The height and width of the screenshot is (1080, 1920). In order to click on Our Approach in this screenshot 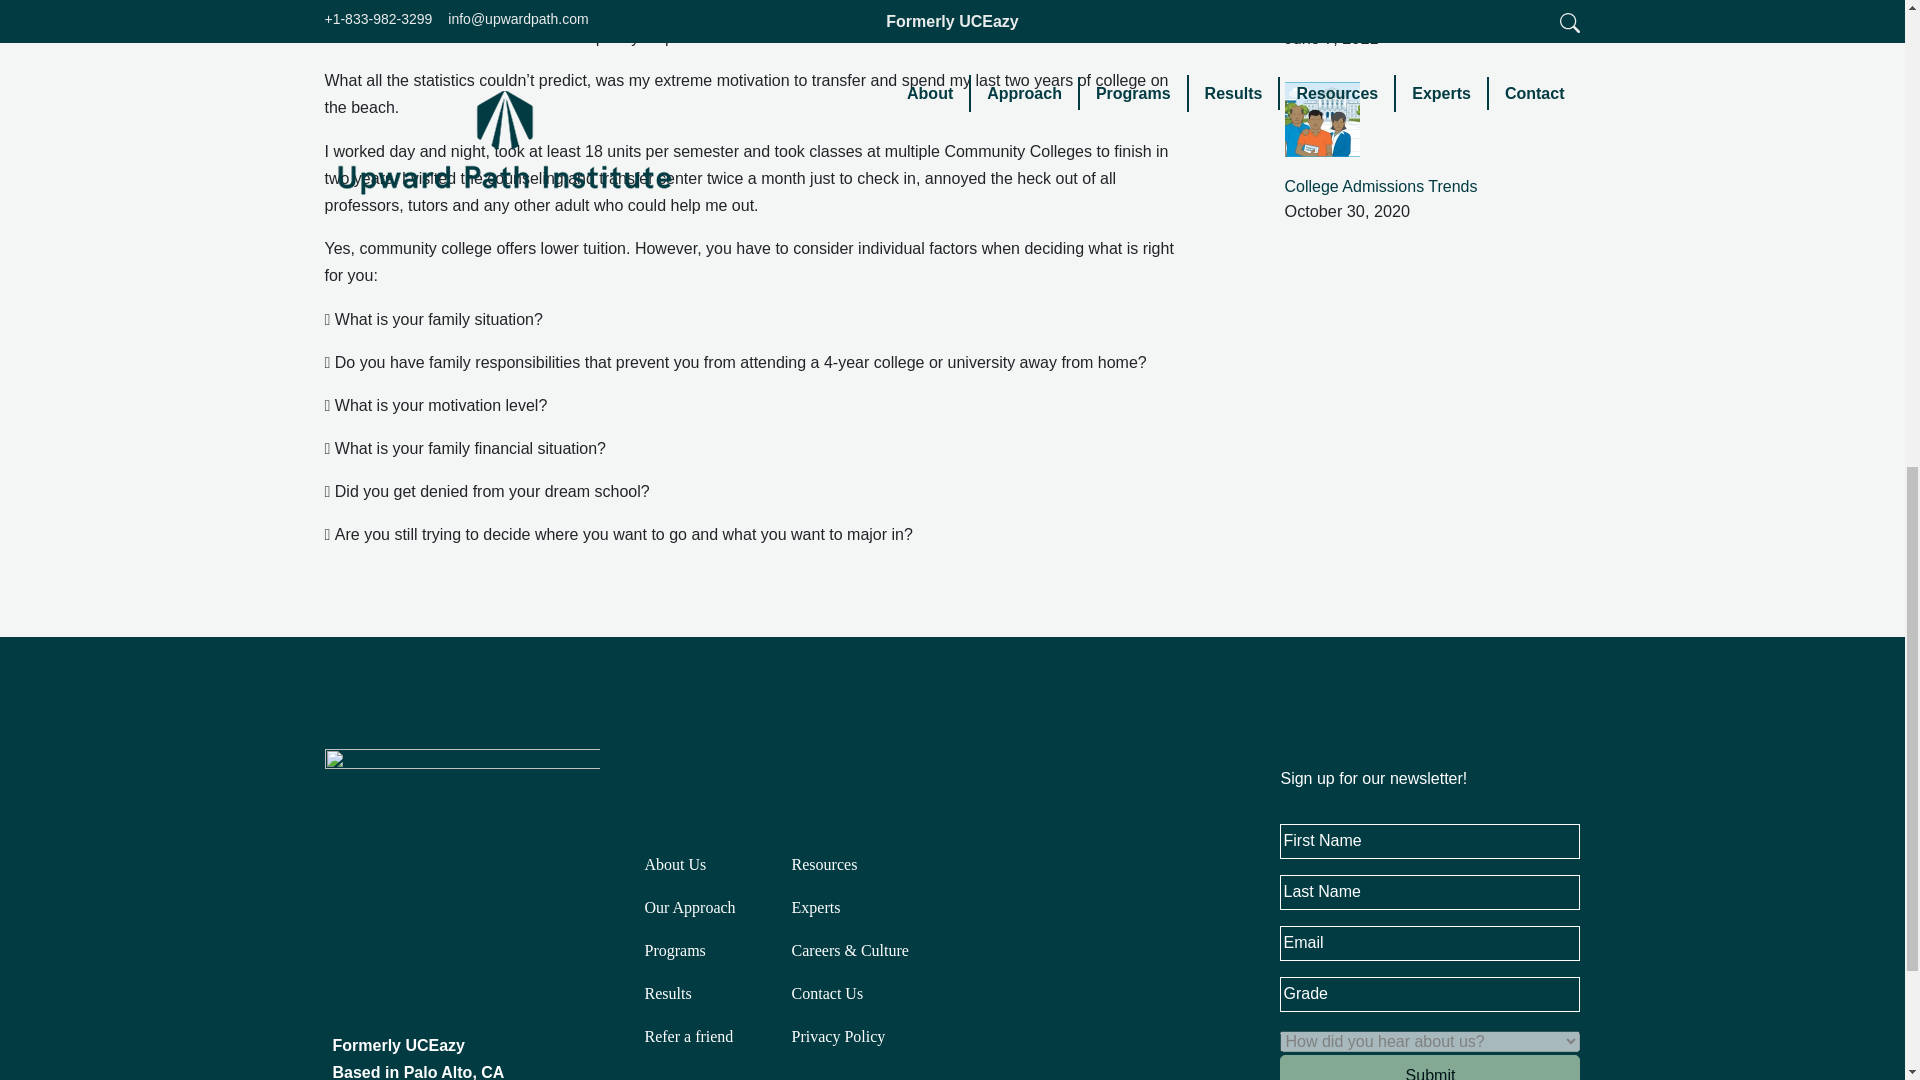, I will do `click(689, 906)`.